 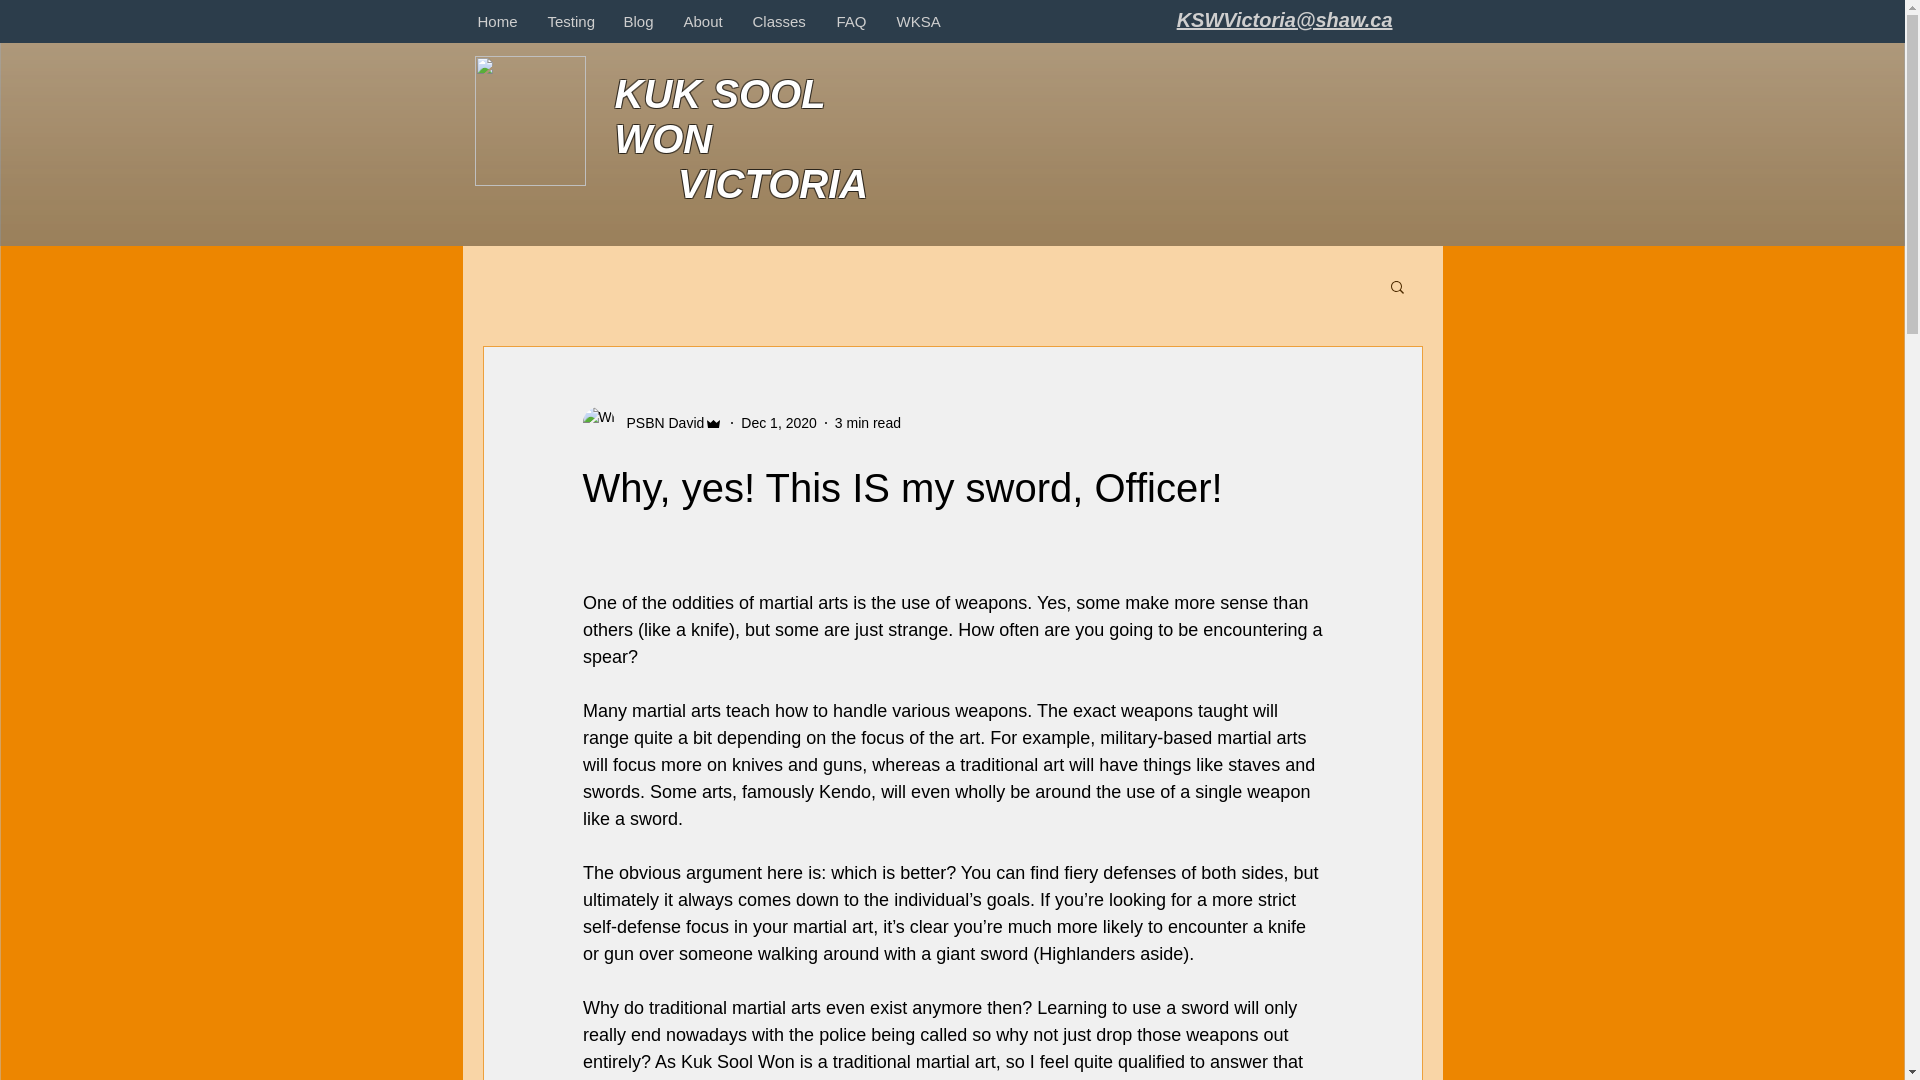 What do you see at coordinates (496, 20) in the screenshot?
I see `Home` at bounding box center [496, 20].